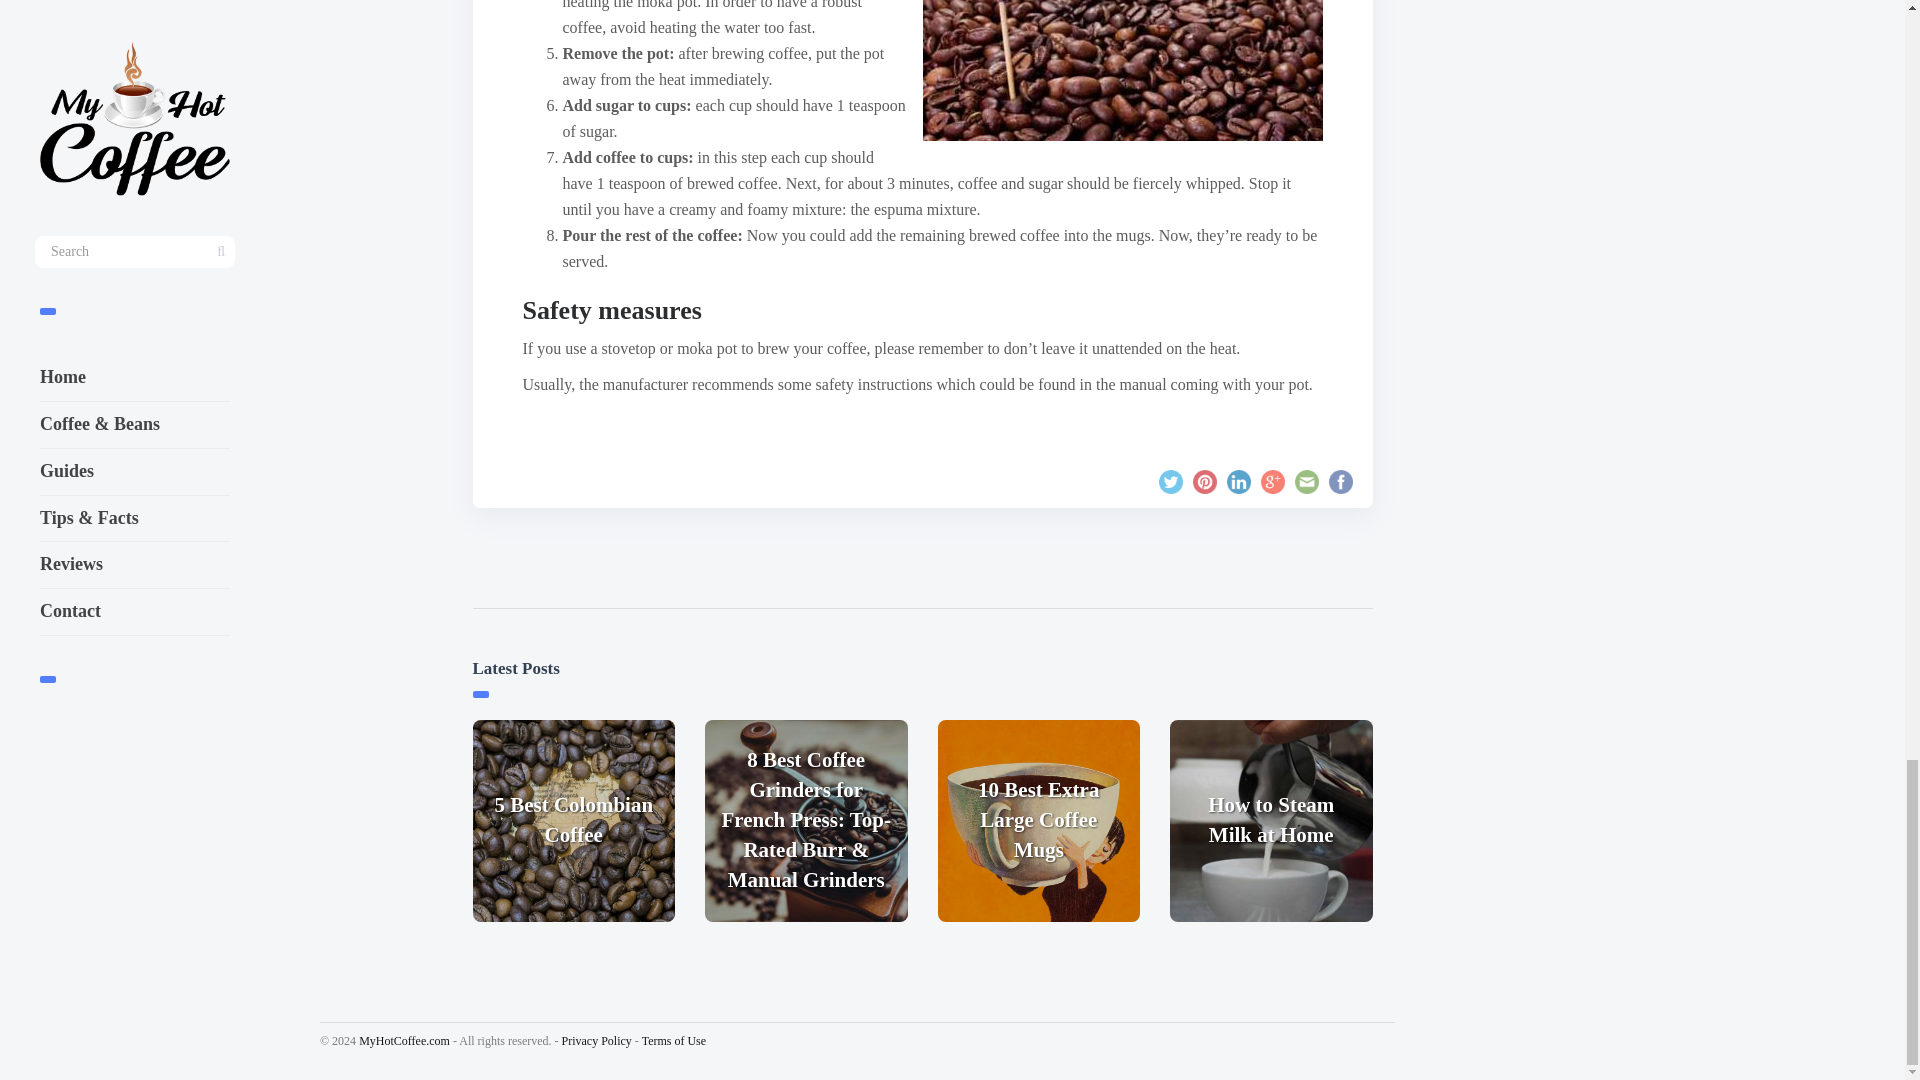 This screenshot has height=1080, width=1920. Describe the element at coordinates (1170, 481) in the screenshot. I see `Twitter` at that location.